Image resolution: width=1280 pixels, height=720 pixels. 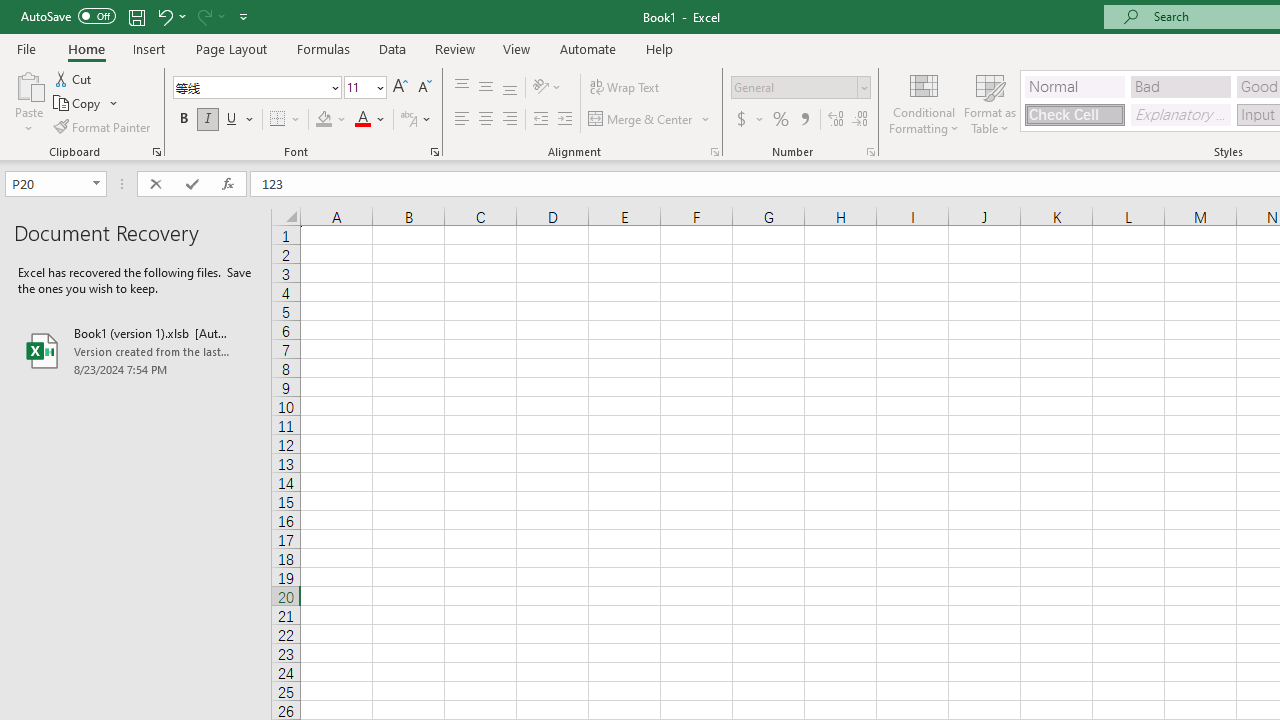 I want to click on Quick Access Toolbar, so click(x=136, y=16).